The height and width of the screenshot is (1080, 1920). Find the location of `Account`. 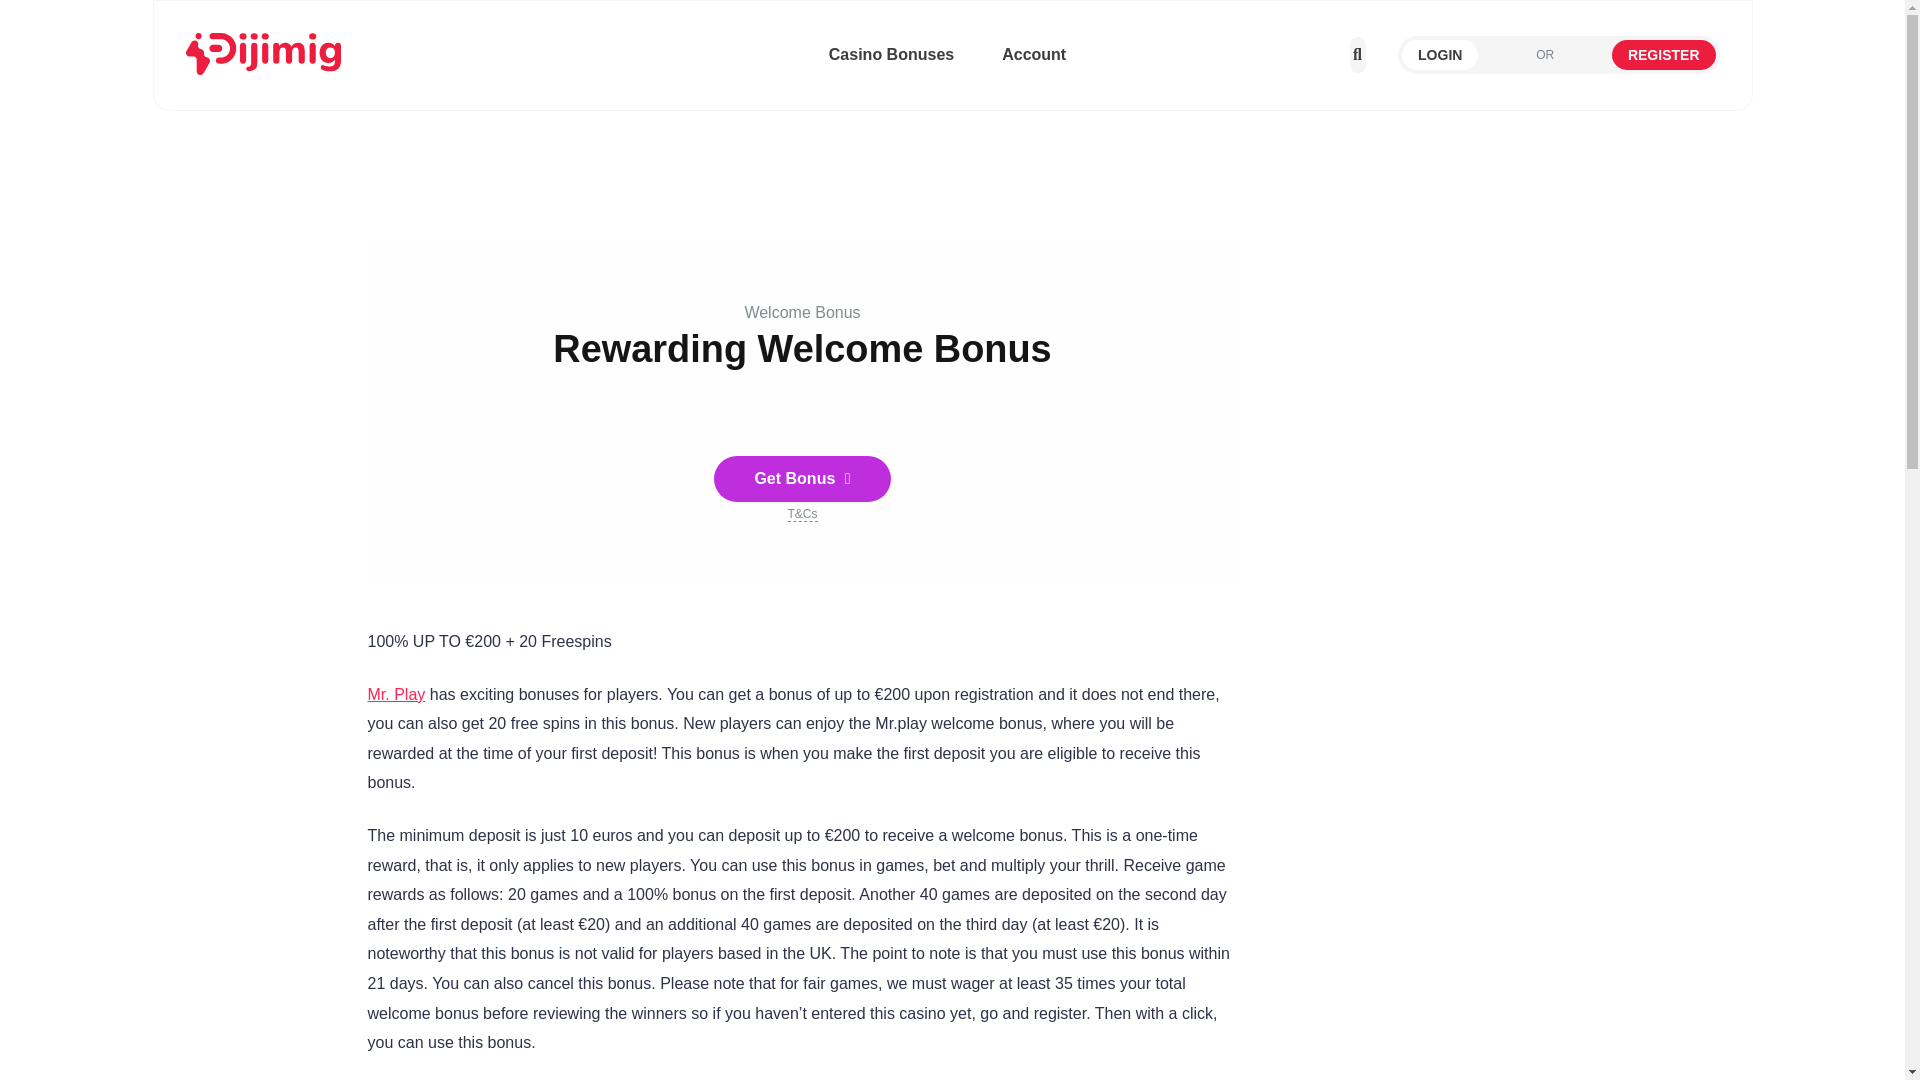

Account is located at coordinates (1038, 54).